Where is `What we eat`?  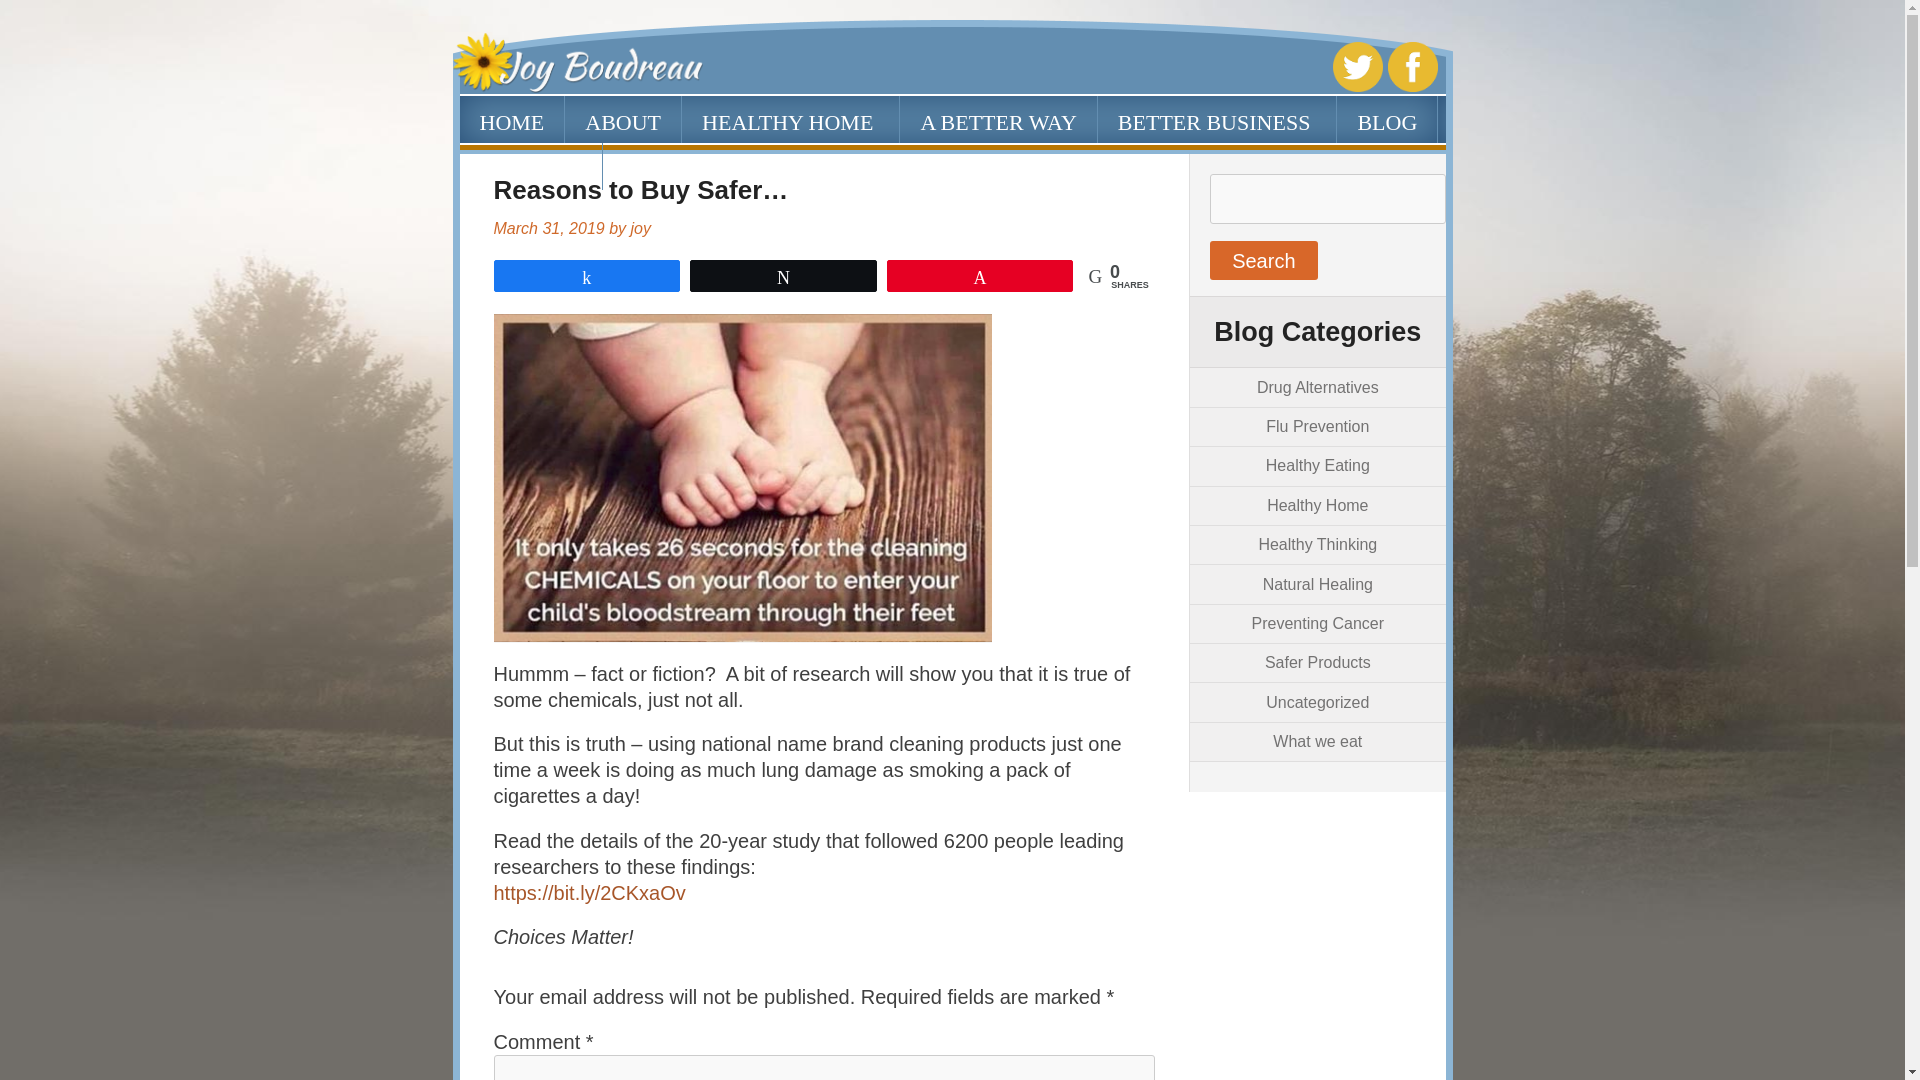 What we eat is located at coordinates (1316, 741).